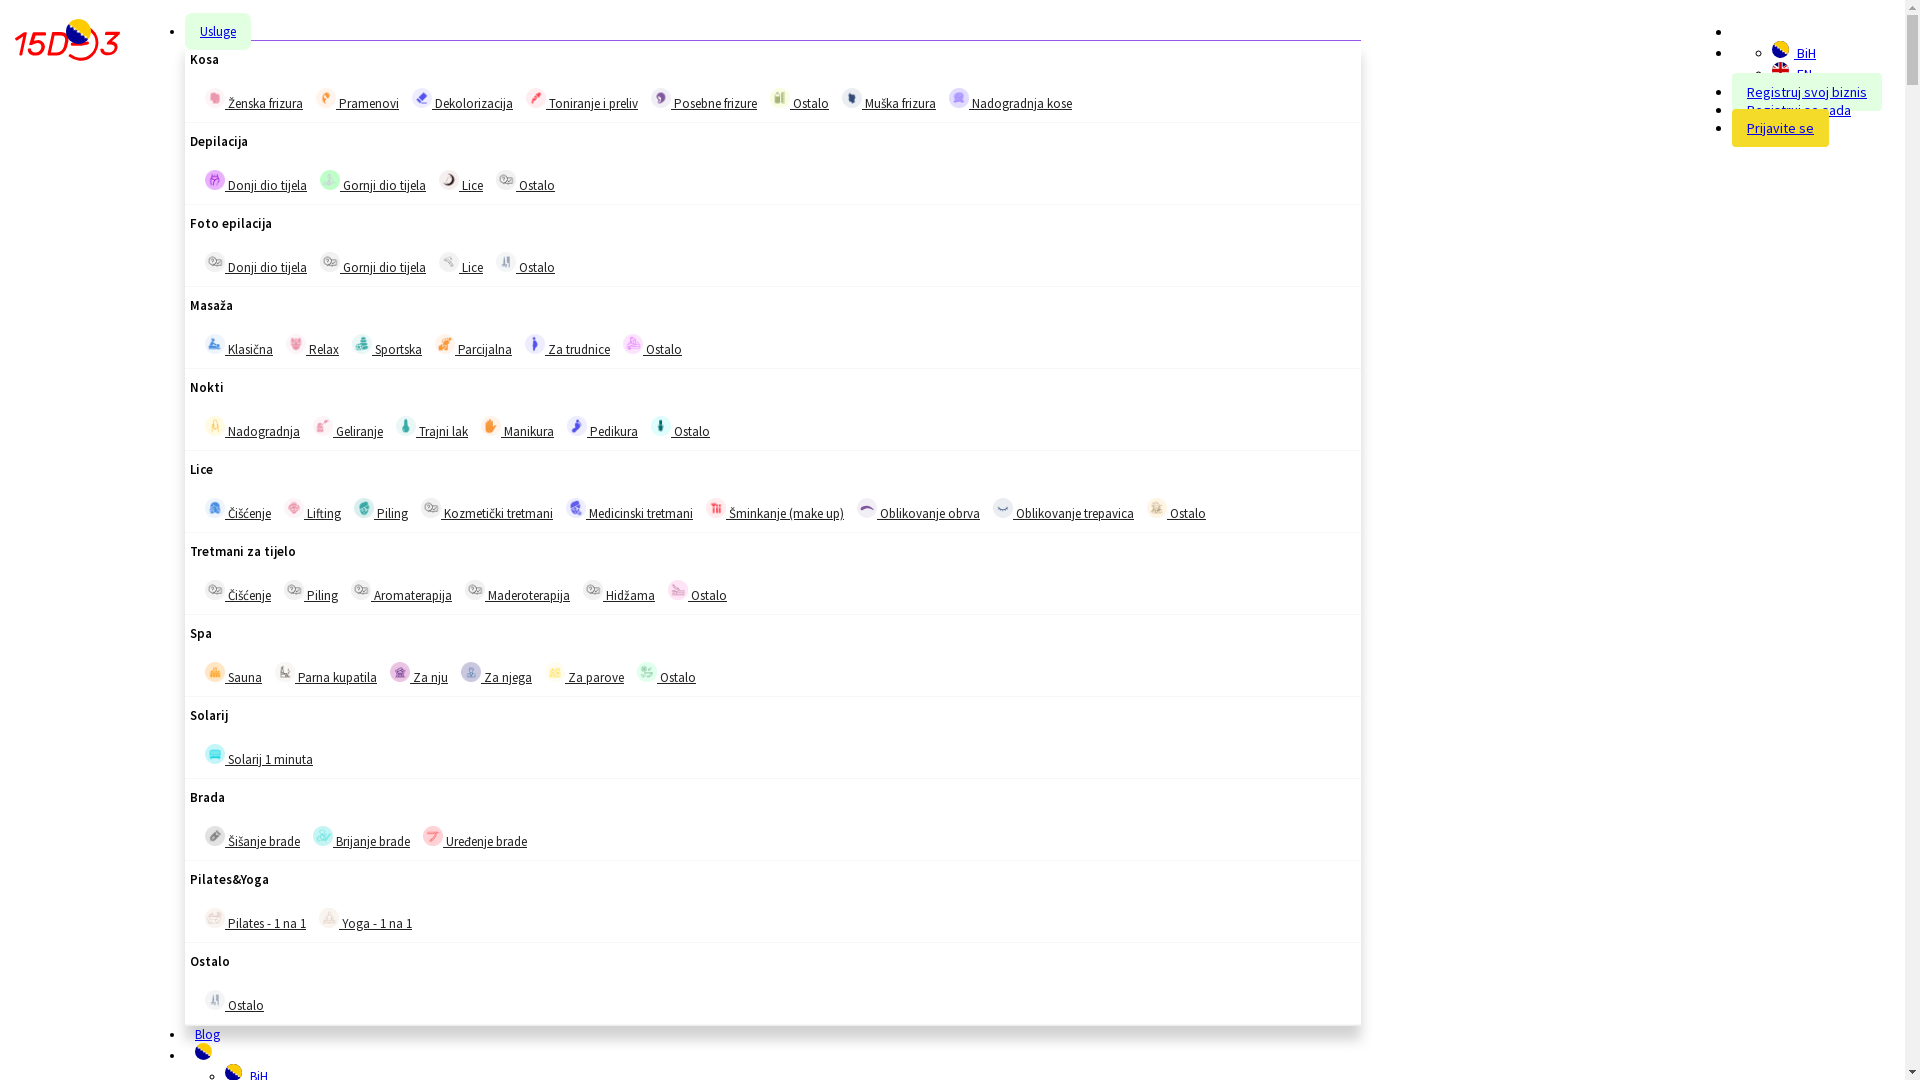 This screenshot has height=1080, width=1920. Describe the element at coordinates (475, 590) in the screenshot. I see `Maderoterapija` at that location.